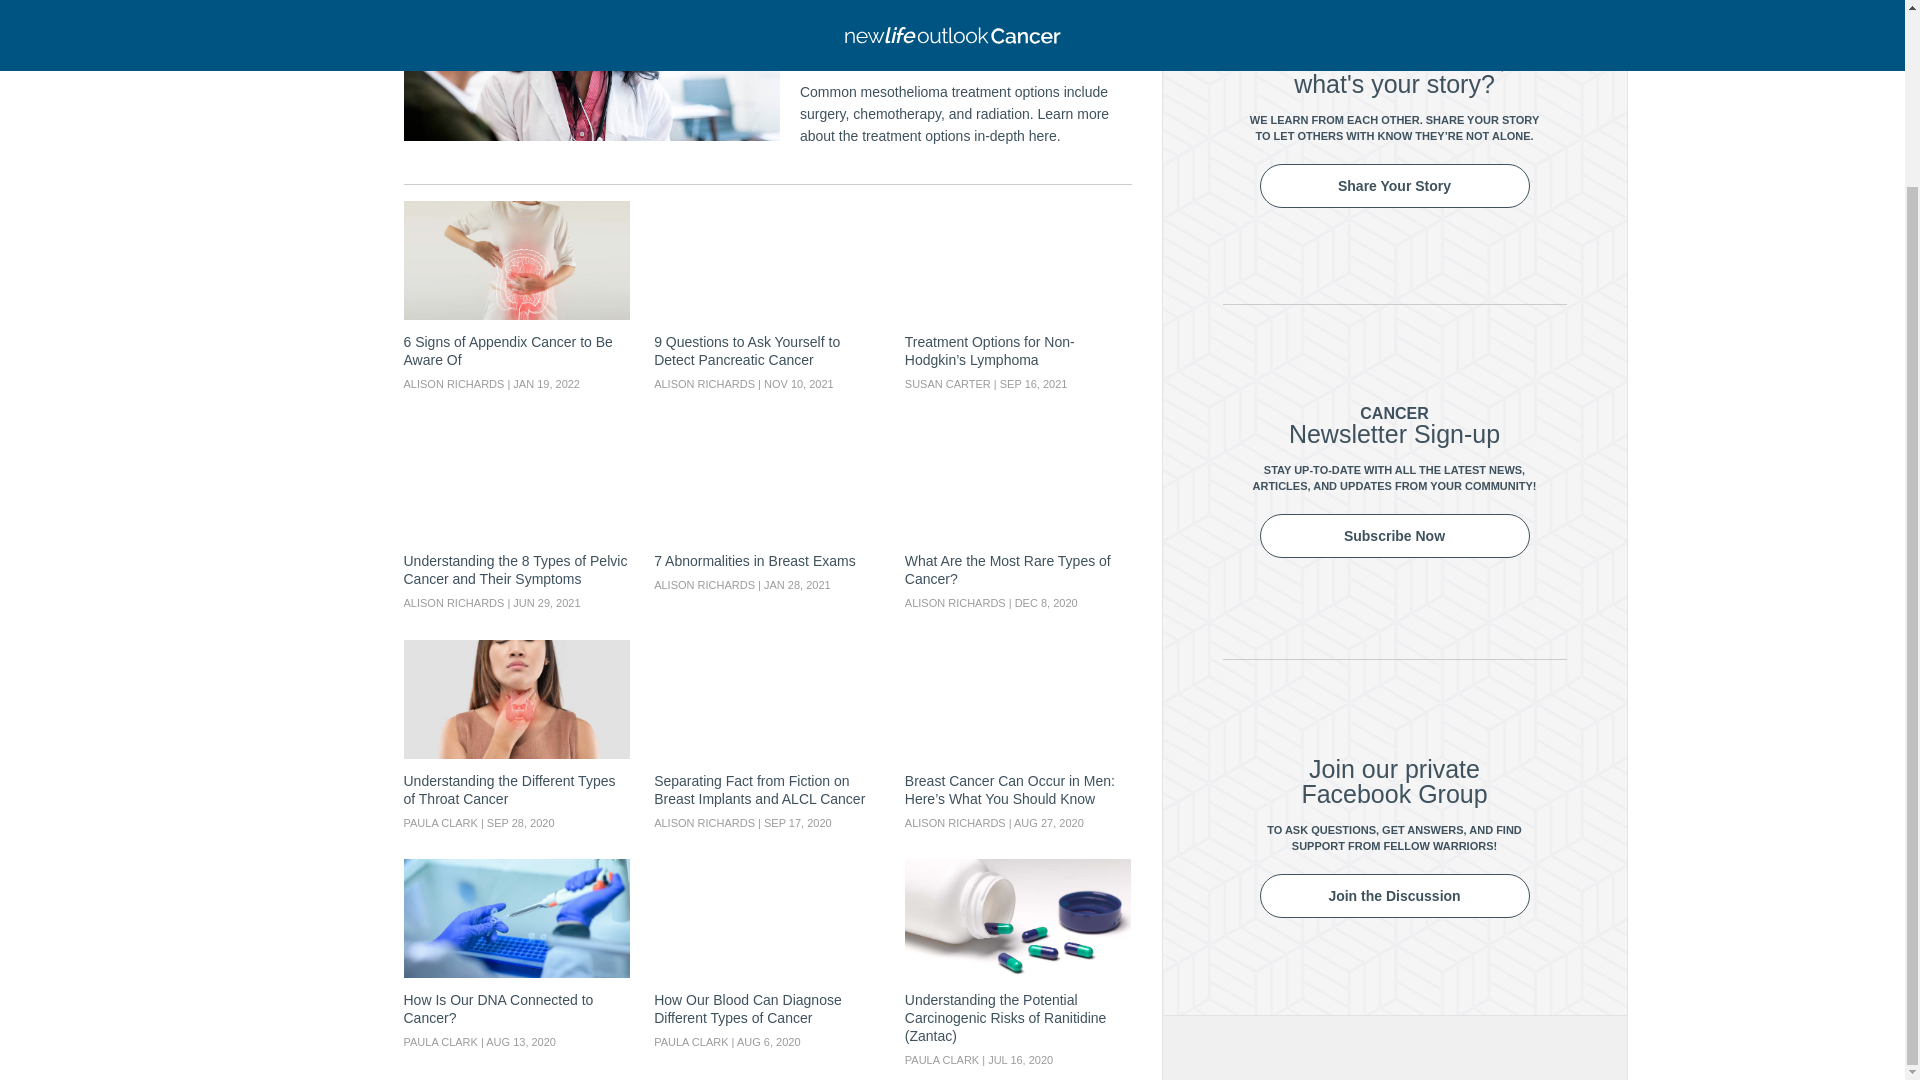  I want to click on How Is Our DNA Connected to Cancer?, so click(517, 918).